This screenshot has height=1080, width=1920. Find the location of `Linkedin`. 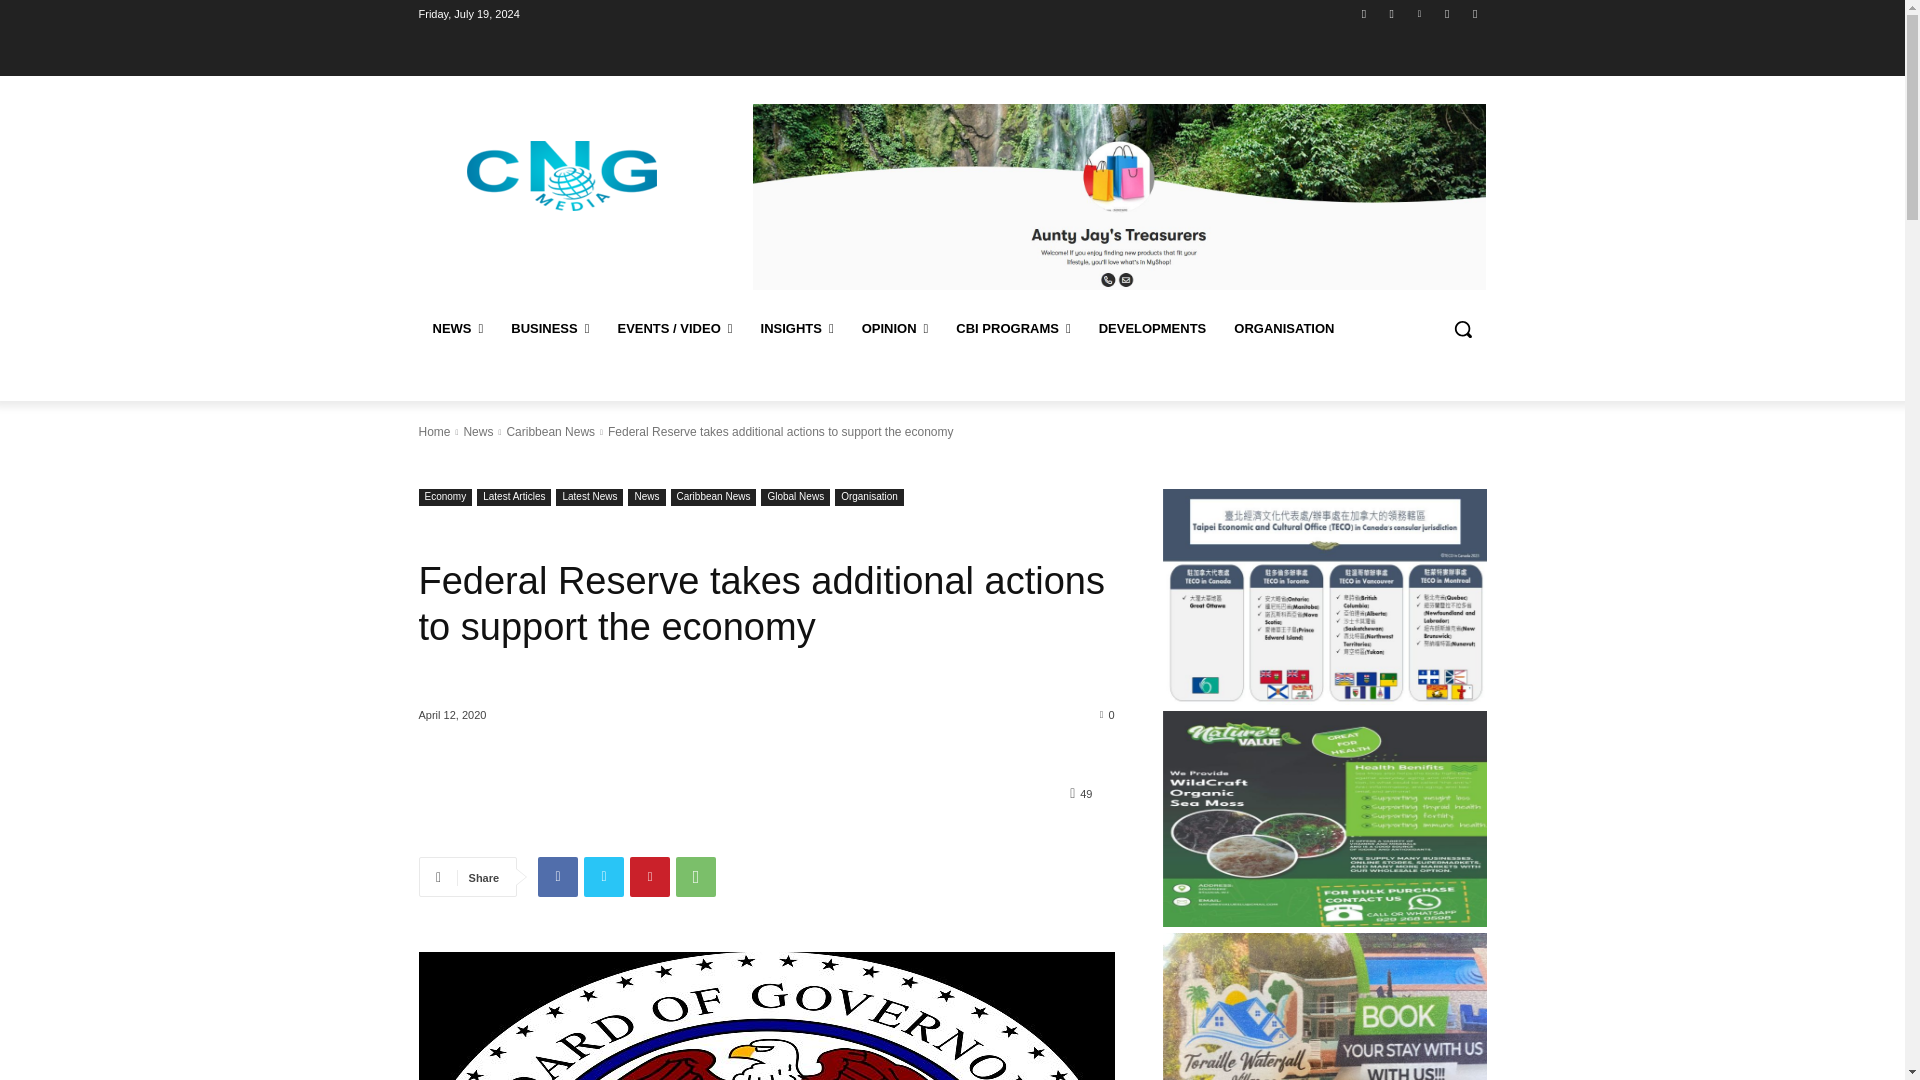

Linkedin is located at coordinates (1418, 13).